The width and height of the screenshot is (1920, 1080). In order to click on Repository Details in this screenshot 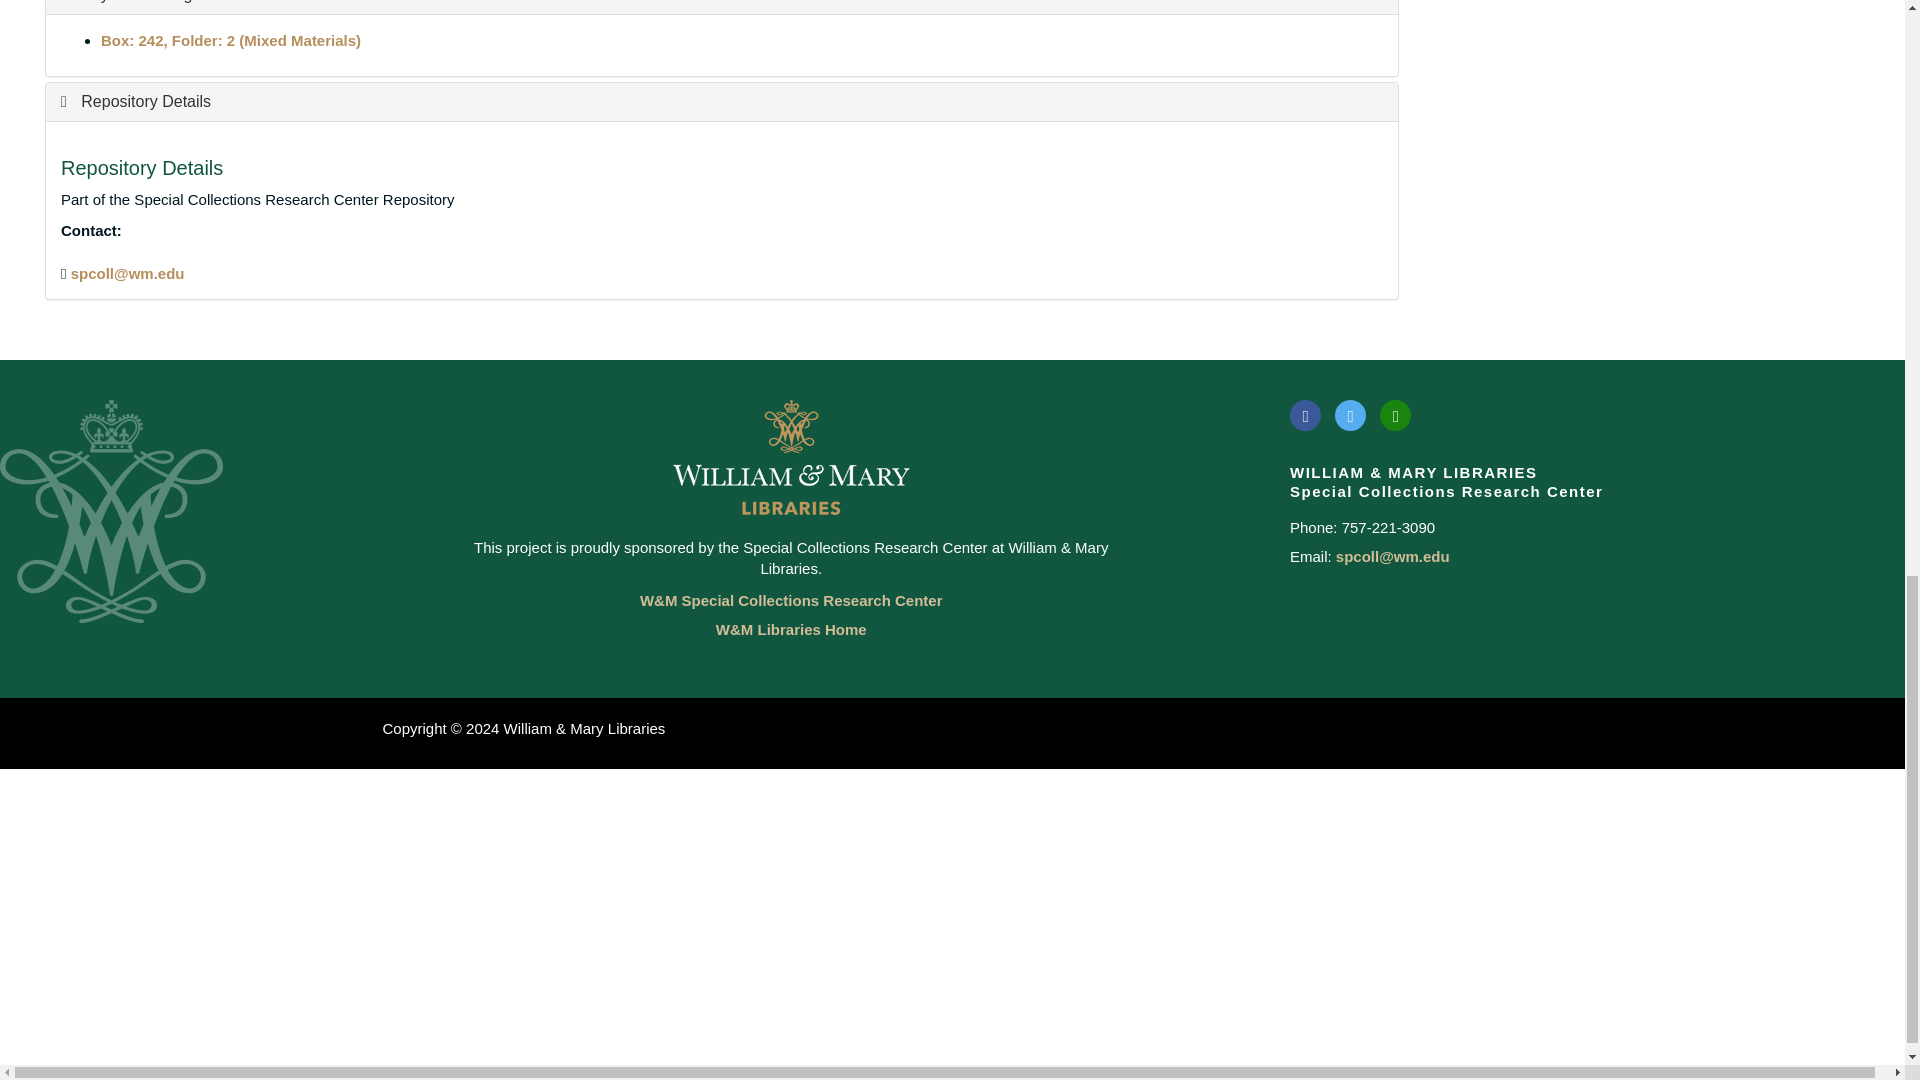, I will do `click(136, 101)`.